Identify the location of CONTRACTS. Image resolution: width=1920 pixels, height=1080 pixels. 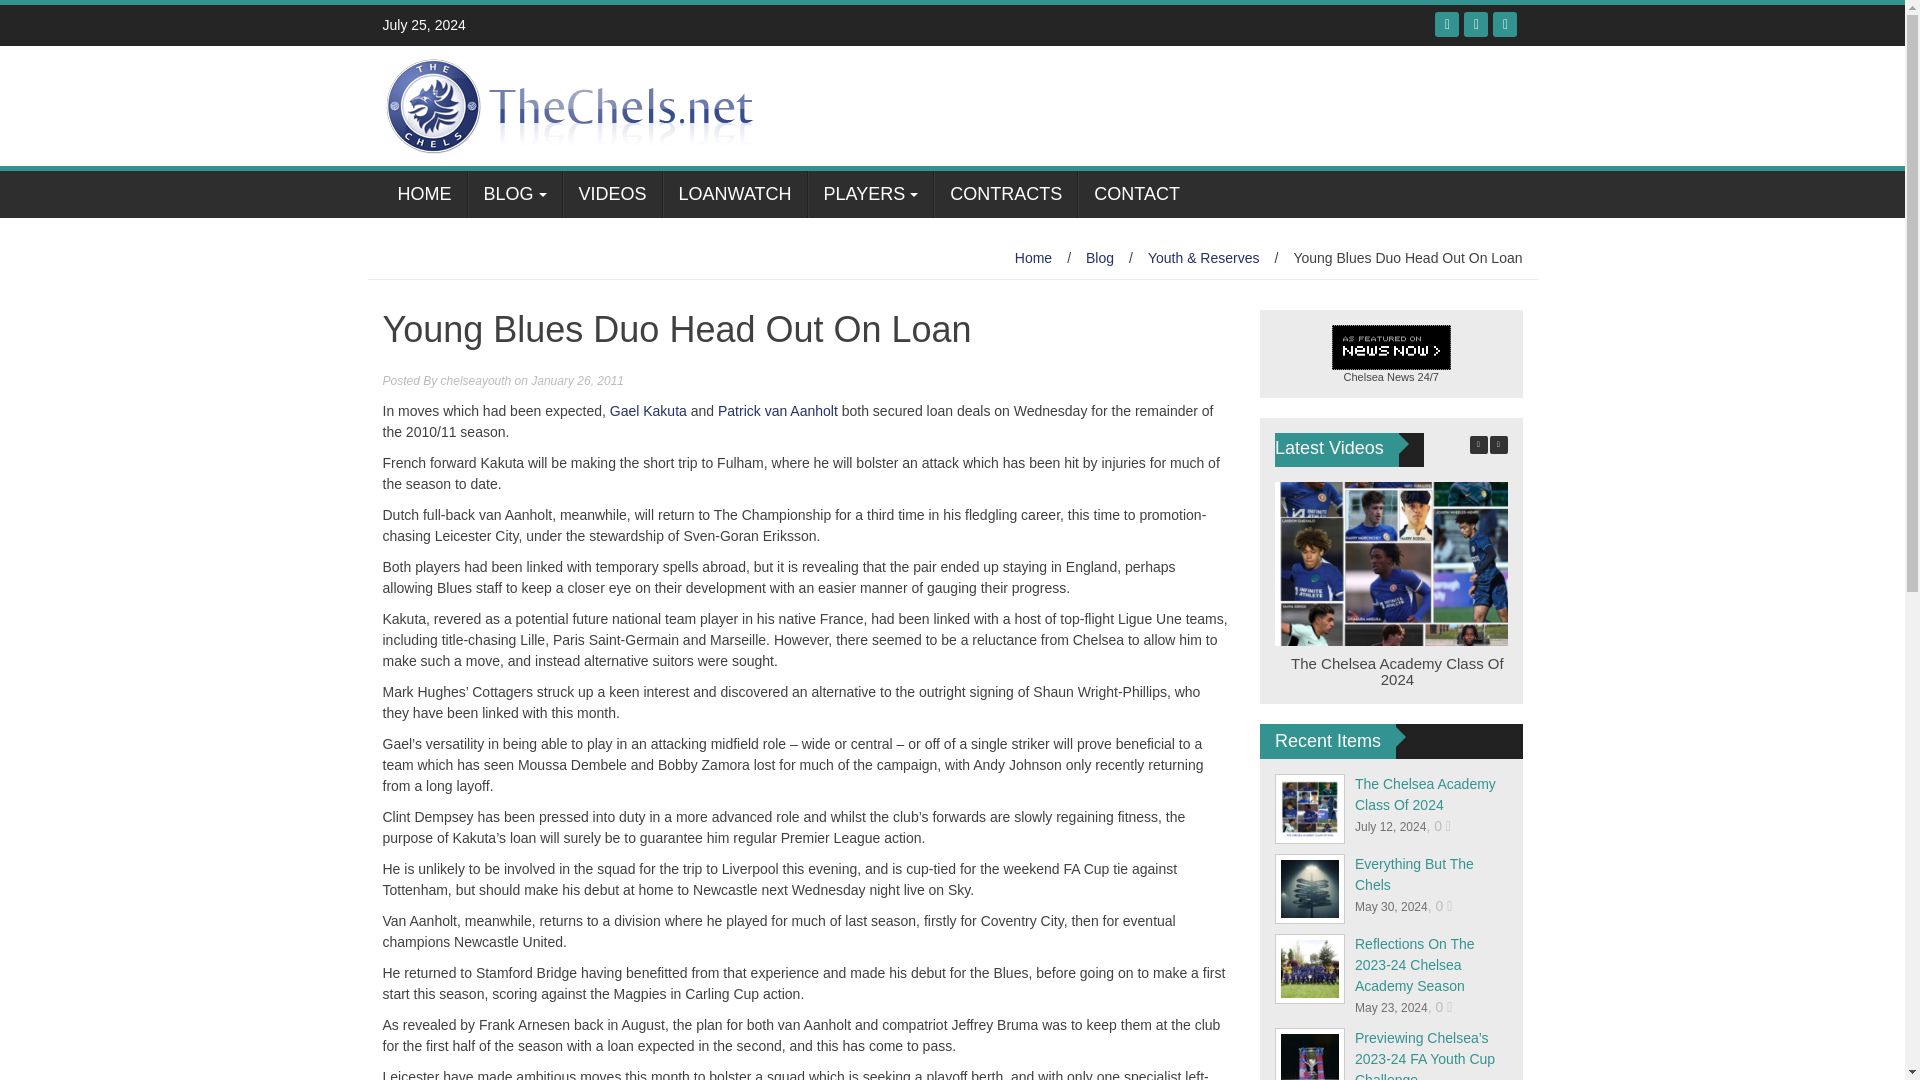
(1005, 194).